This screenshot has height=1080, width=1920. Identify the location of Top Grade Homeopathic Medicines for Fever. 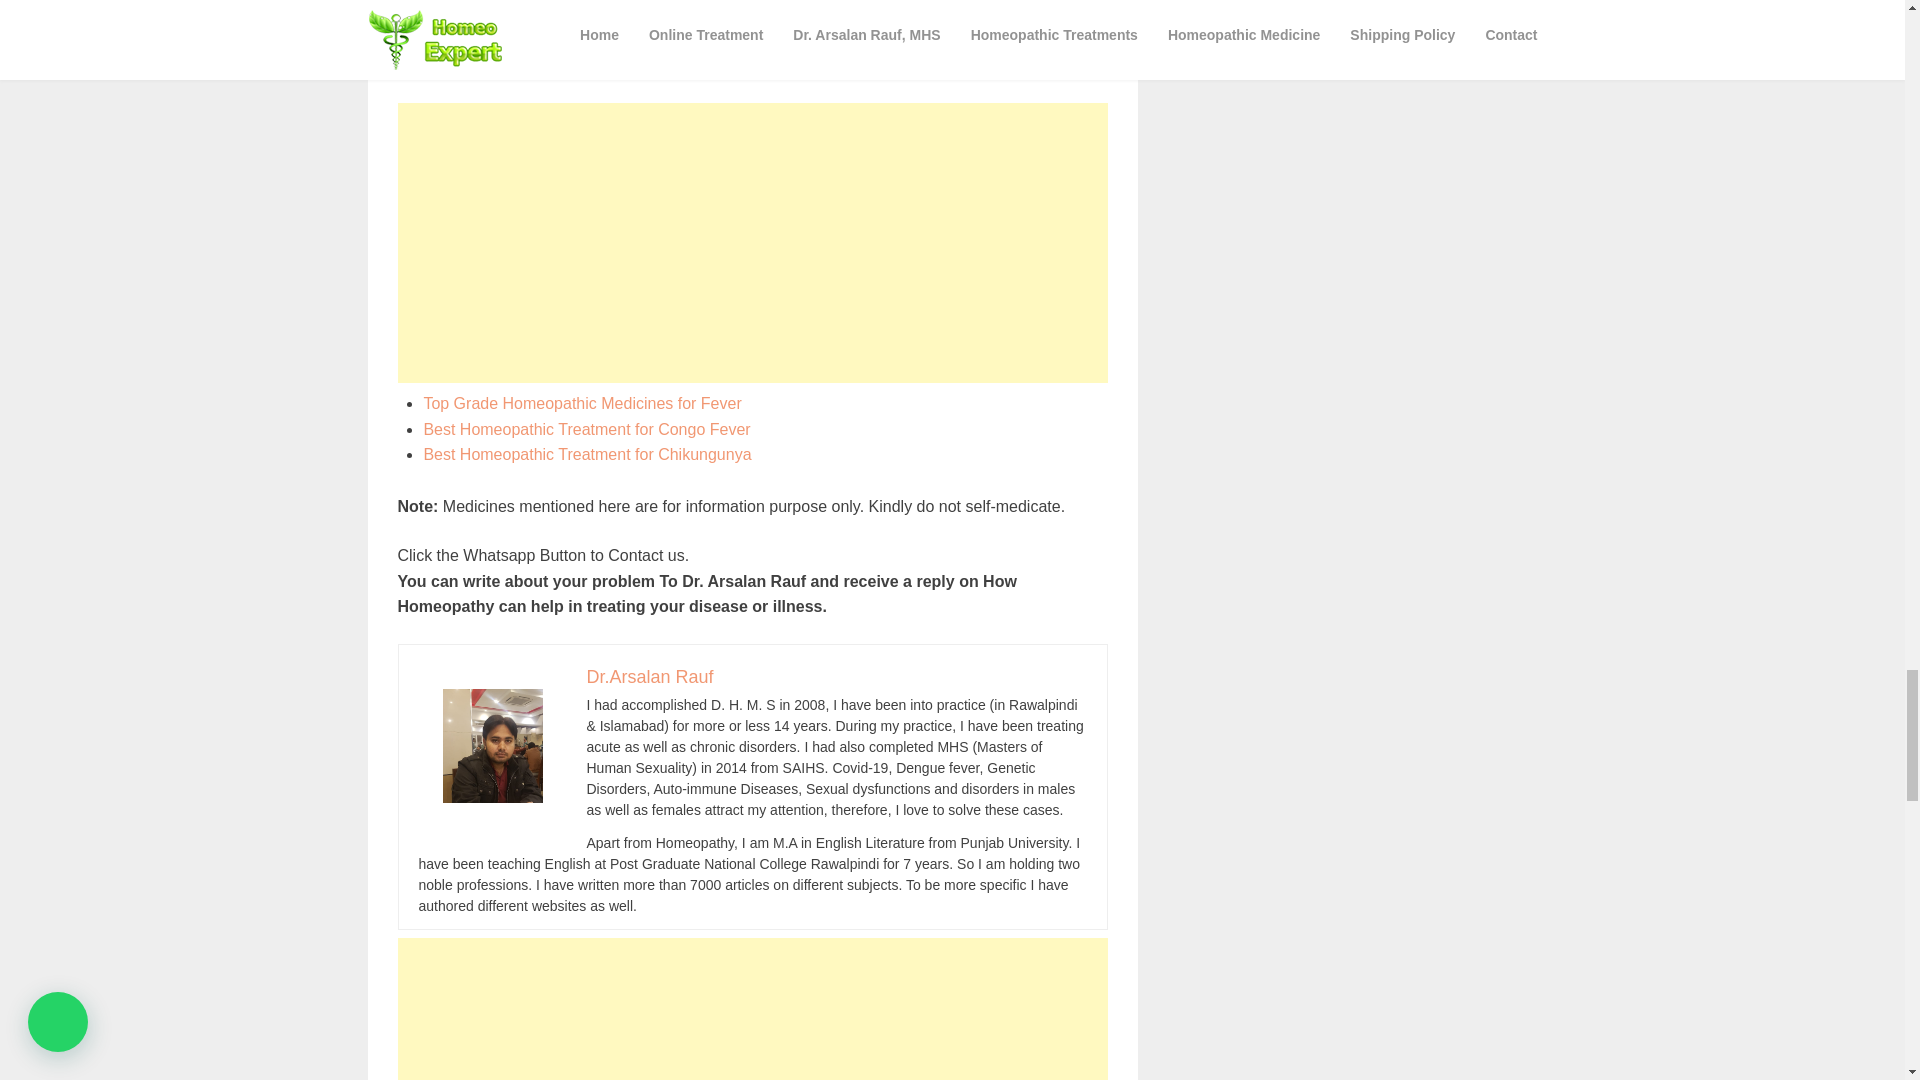
(582, 403).